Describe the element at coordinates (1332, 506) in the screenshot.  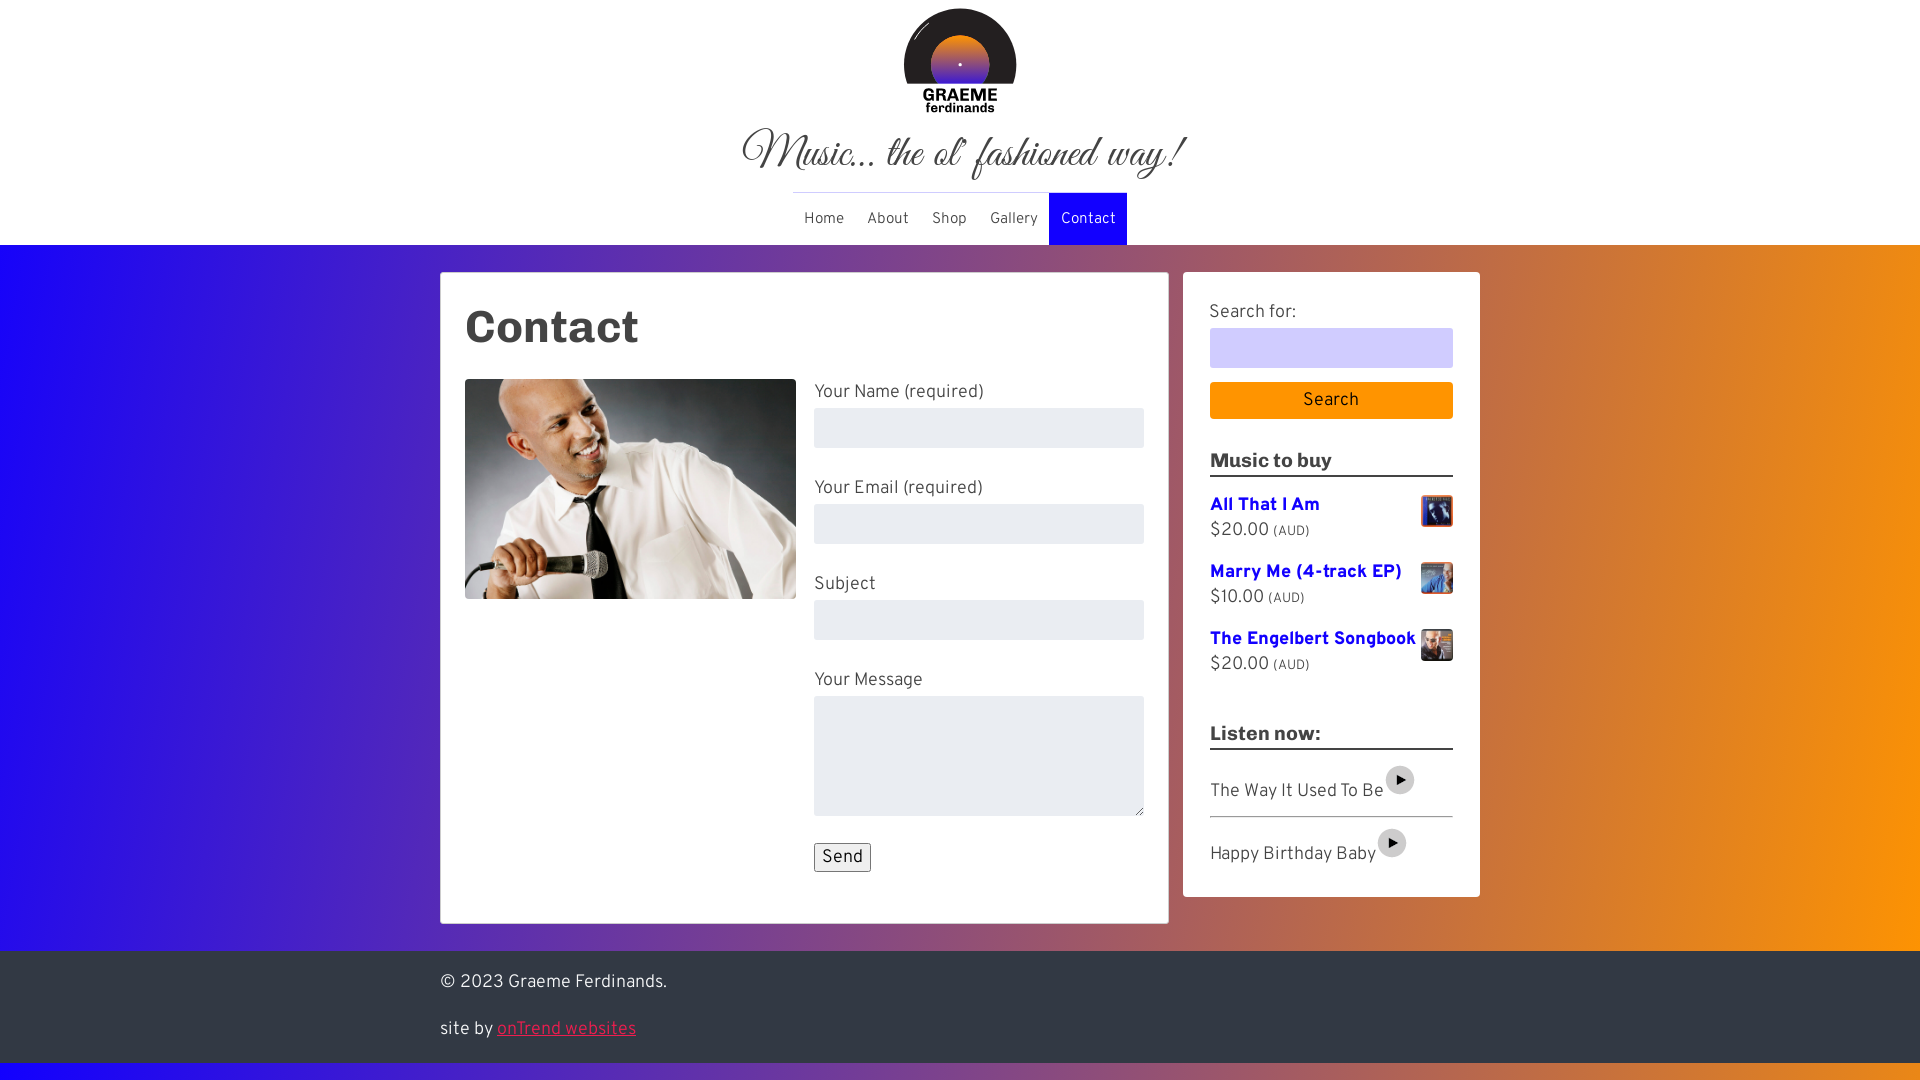
I see `All That I Am` at that location.